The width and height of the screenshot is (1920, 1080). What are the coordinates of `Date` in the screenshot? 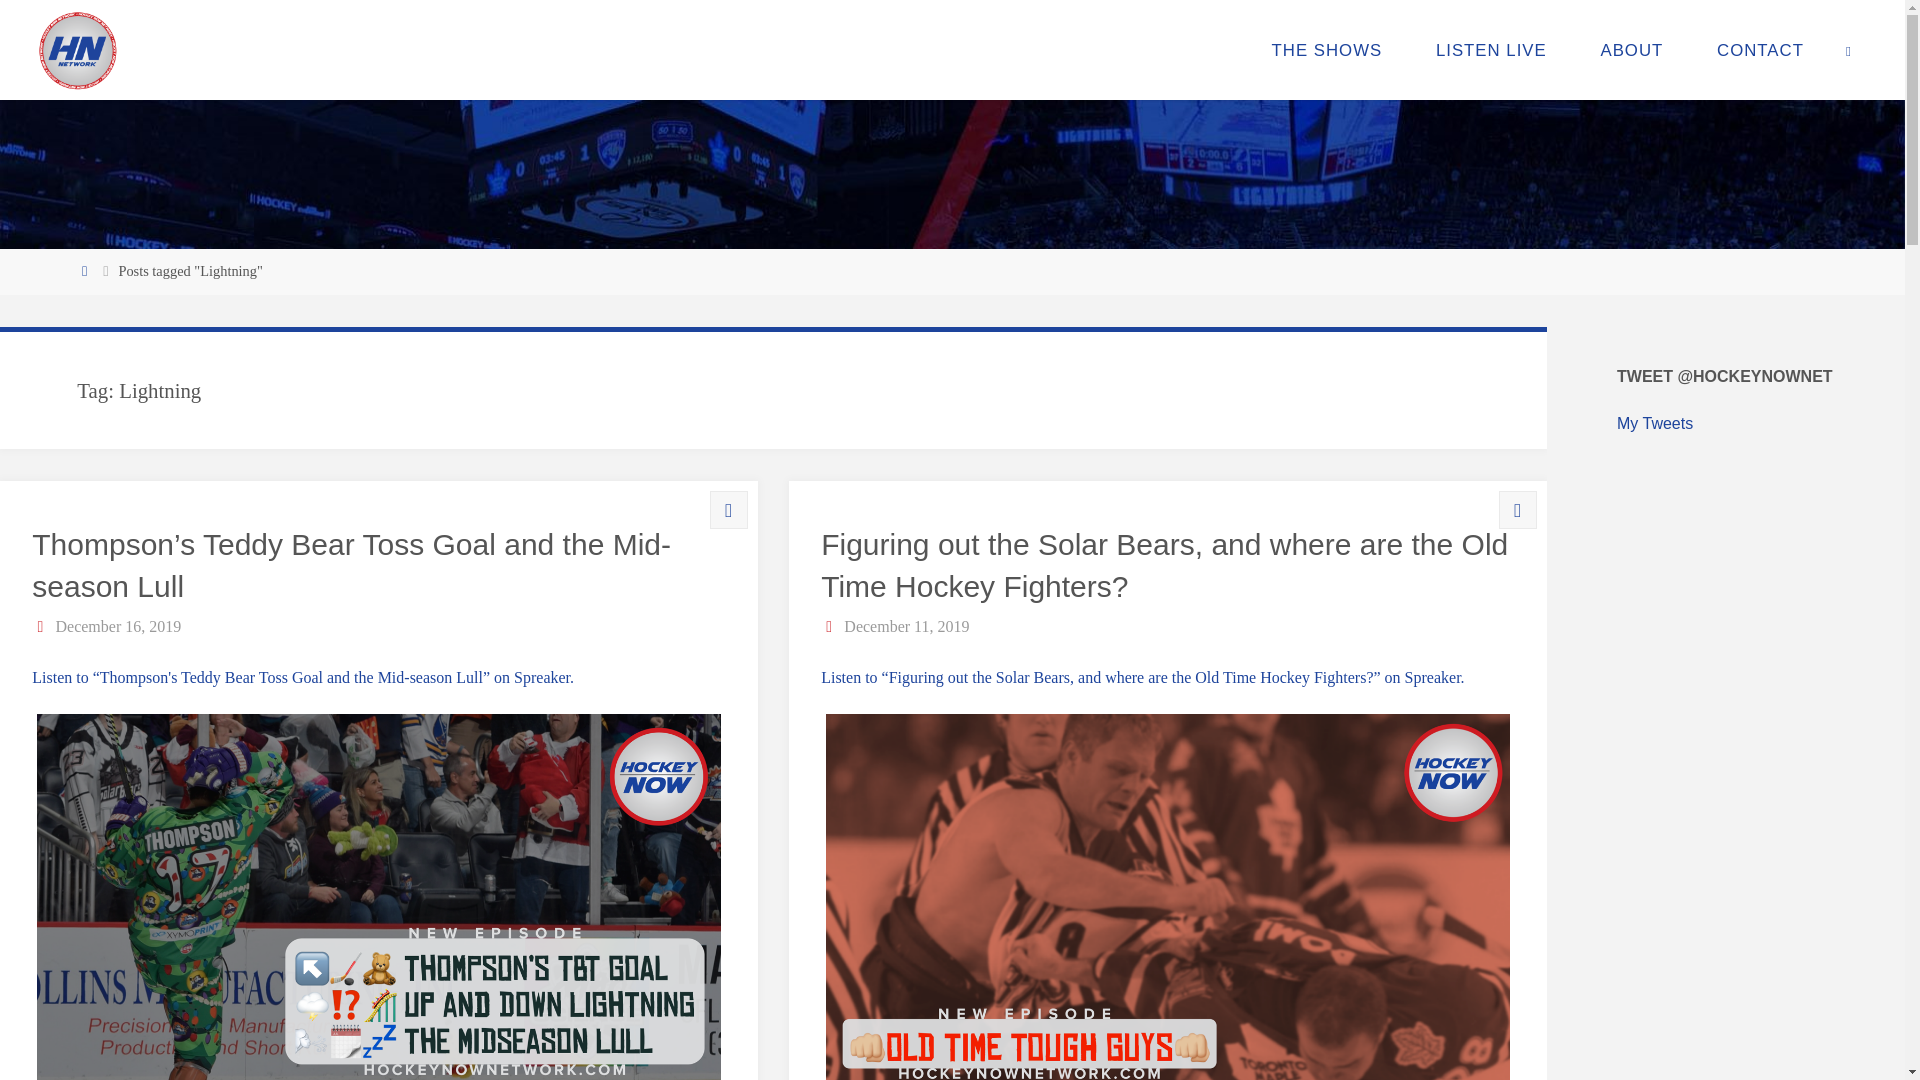 It's located at (830, 626).